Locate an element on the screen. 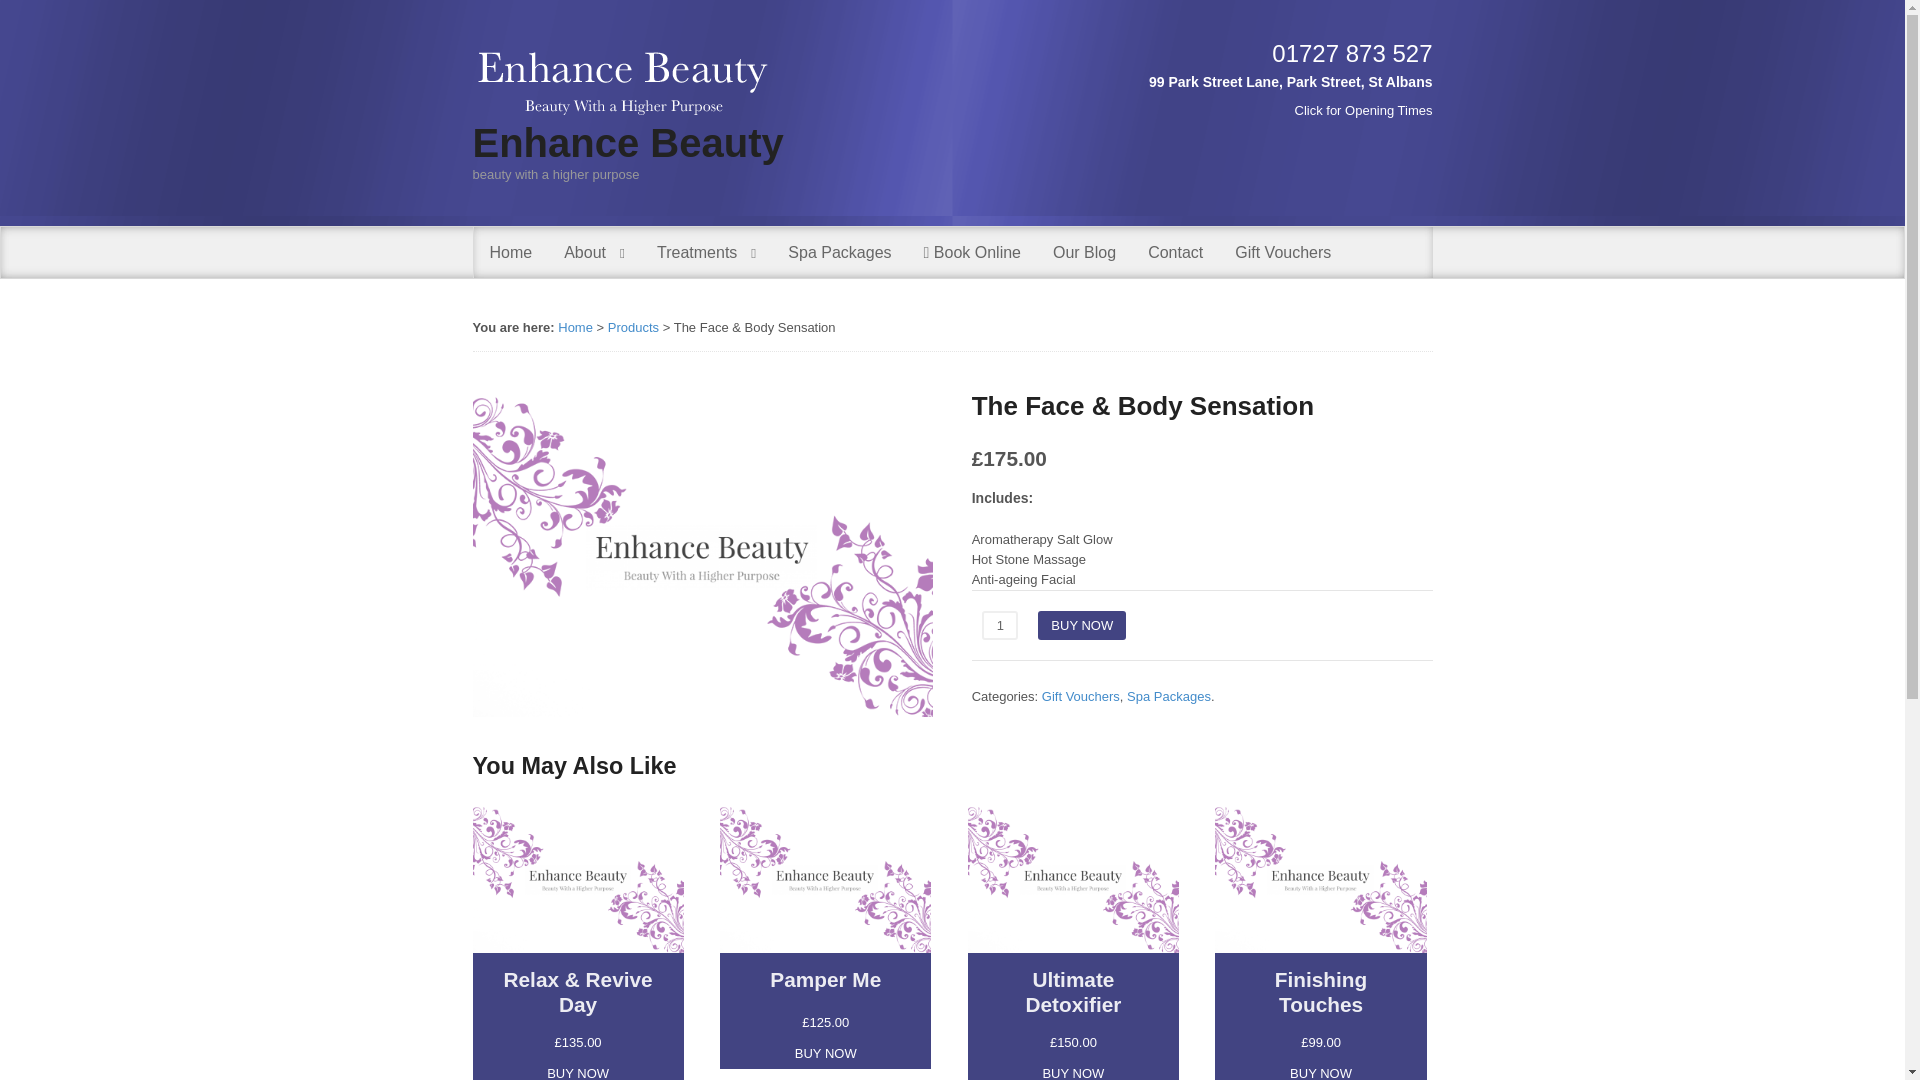 This screenshot has height=1080, width=1920. Book Online is located at coordinates (972, 252).